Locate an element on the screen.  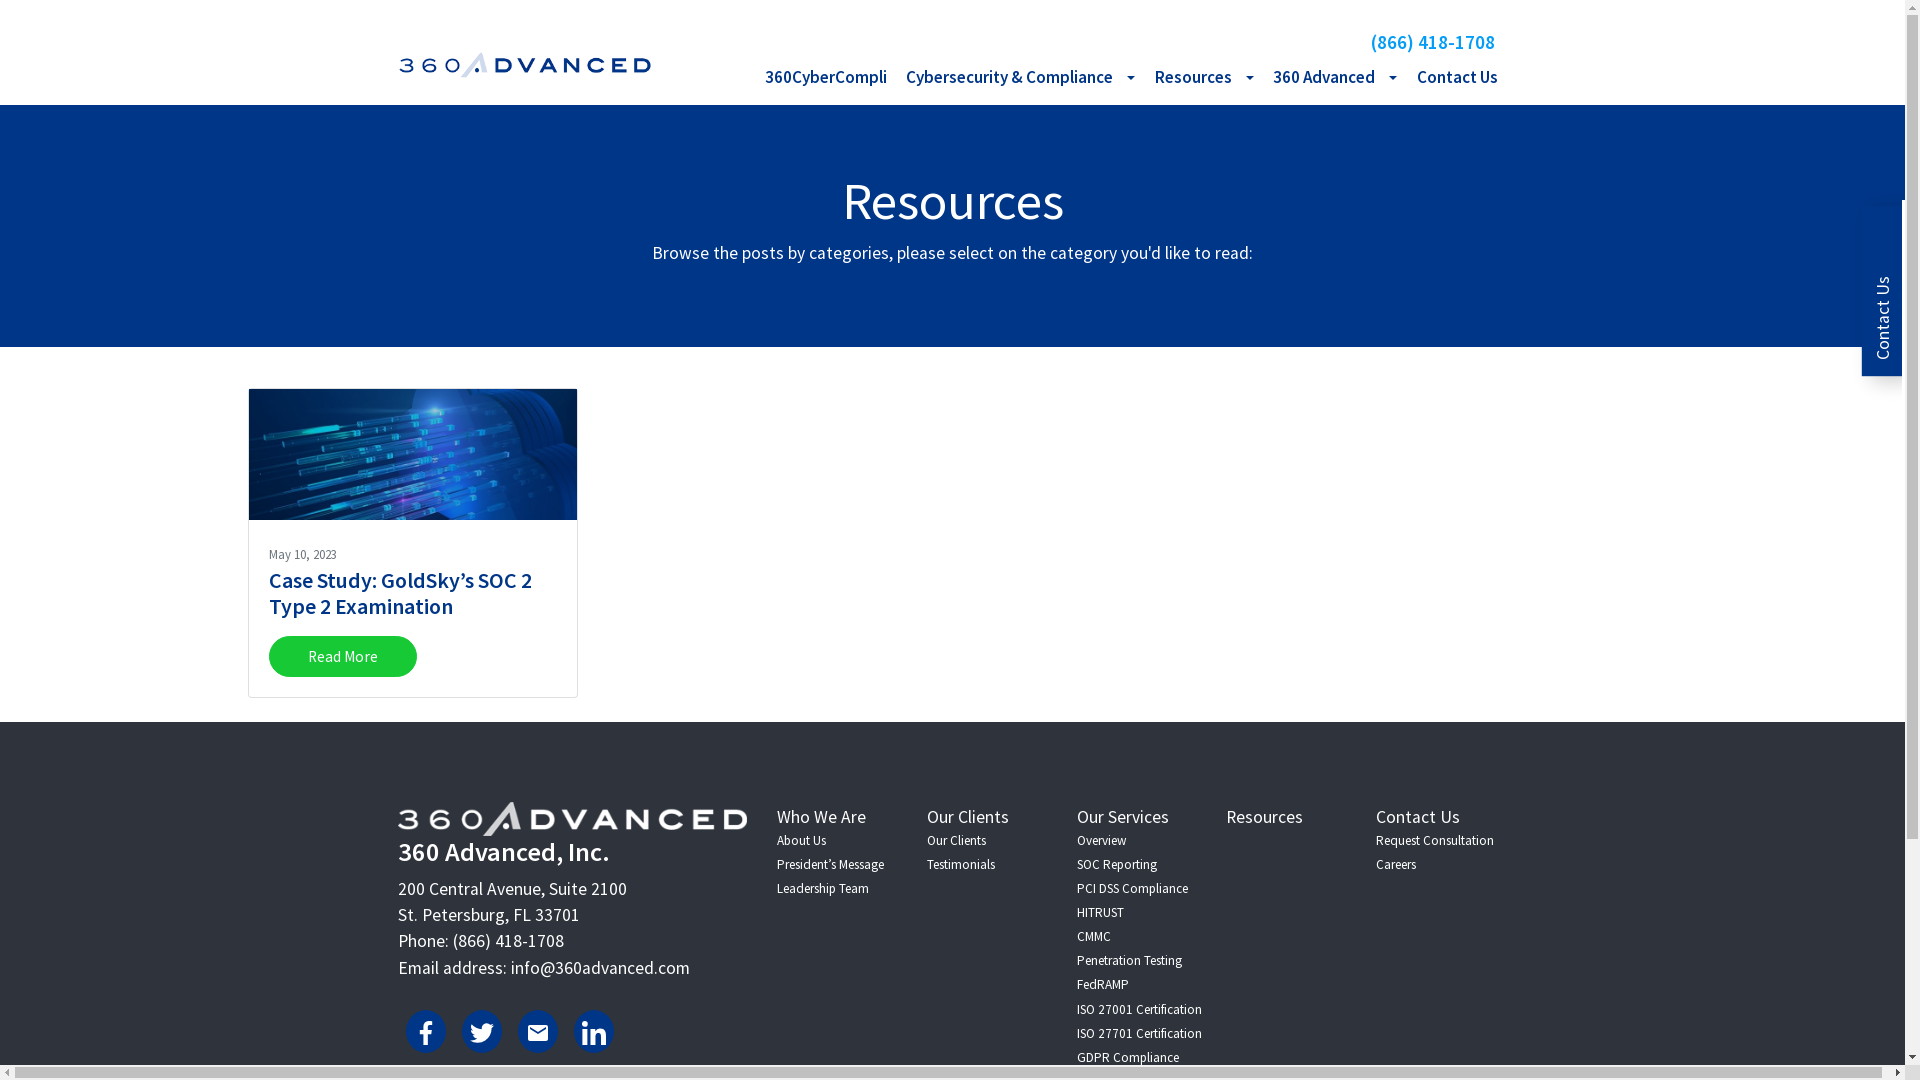
PCI DSS Compliance is located at coordinates (1132, 888).